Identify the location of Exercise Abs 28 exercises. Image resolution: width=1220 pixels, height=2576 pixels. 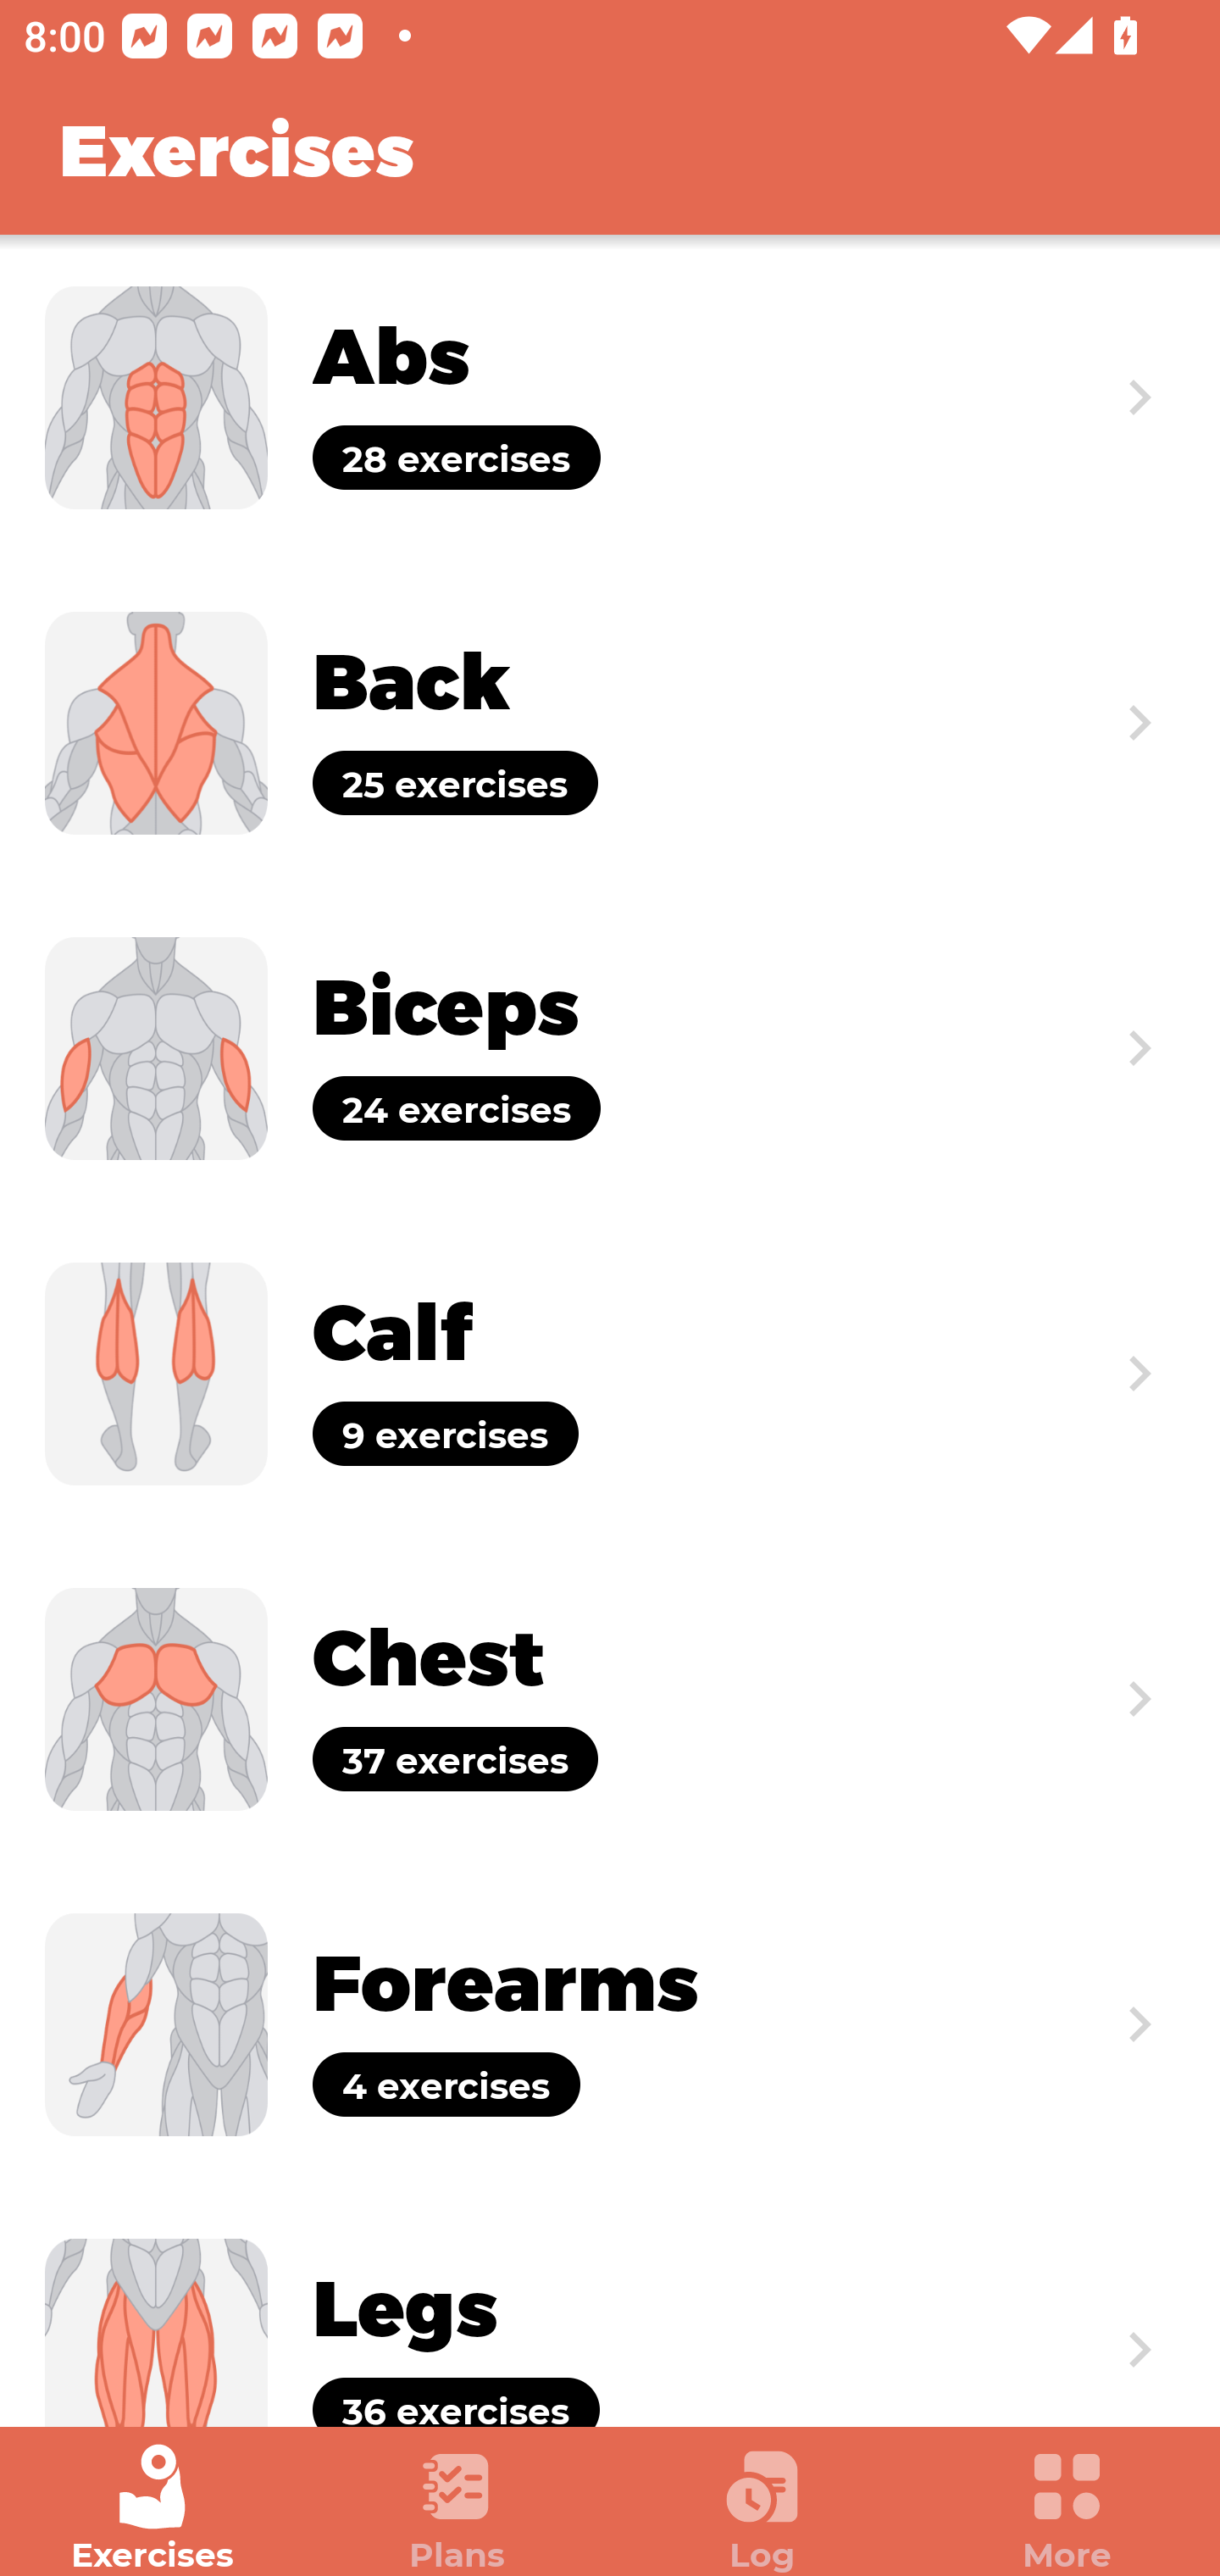
(610, 397).